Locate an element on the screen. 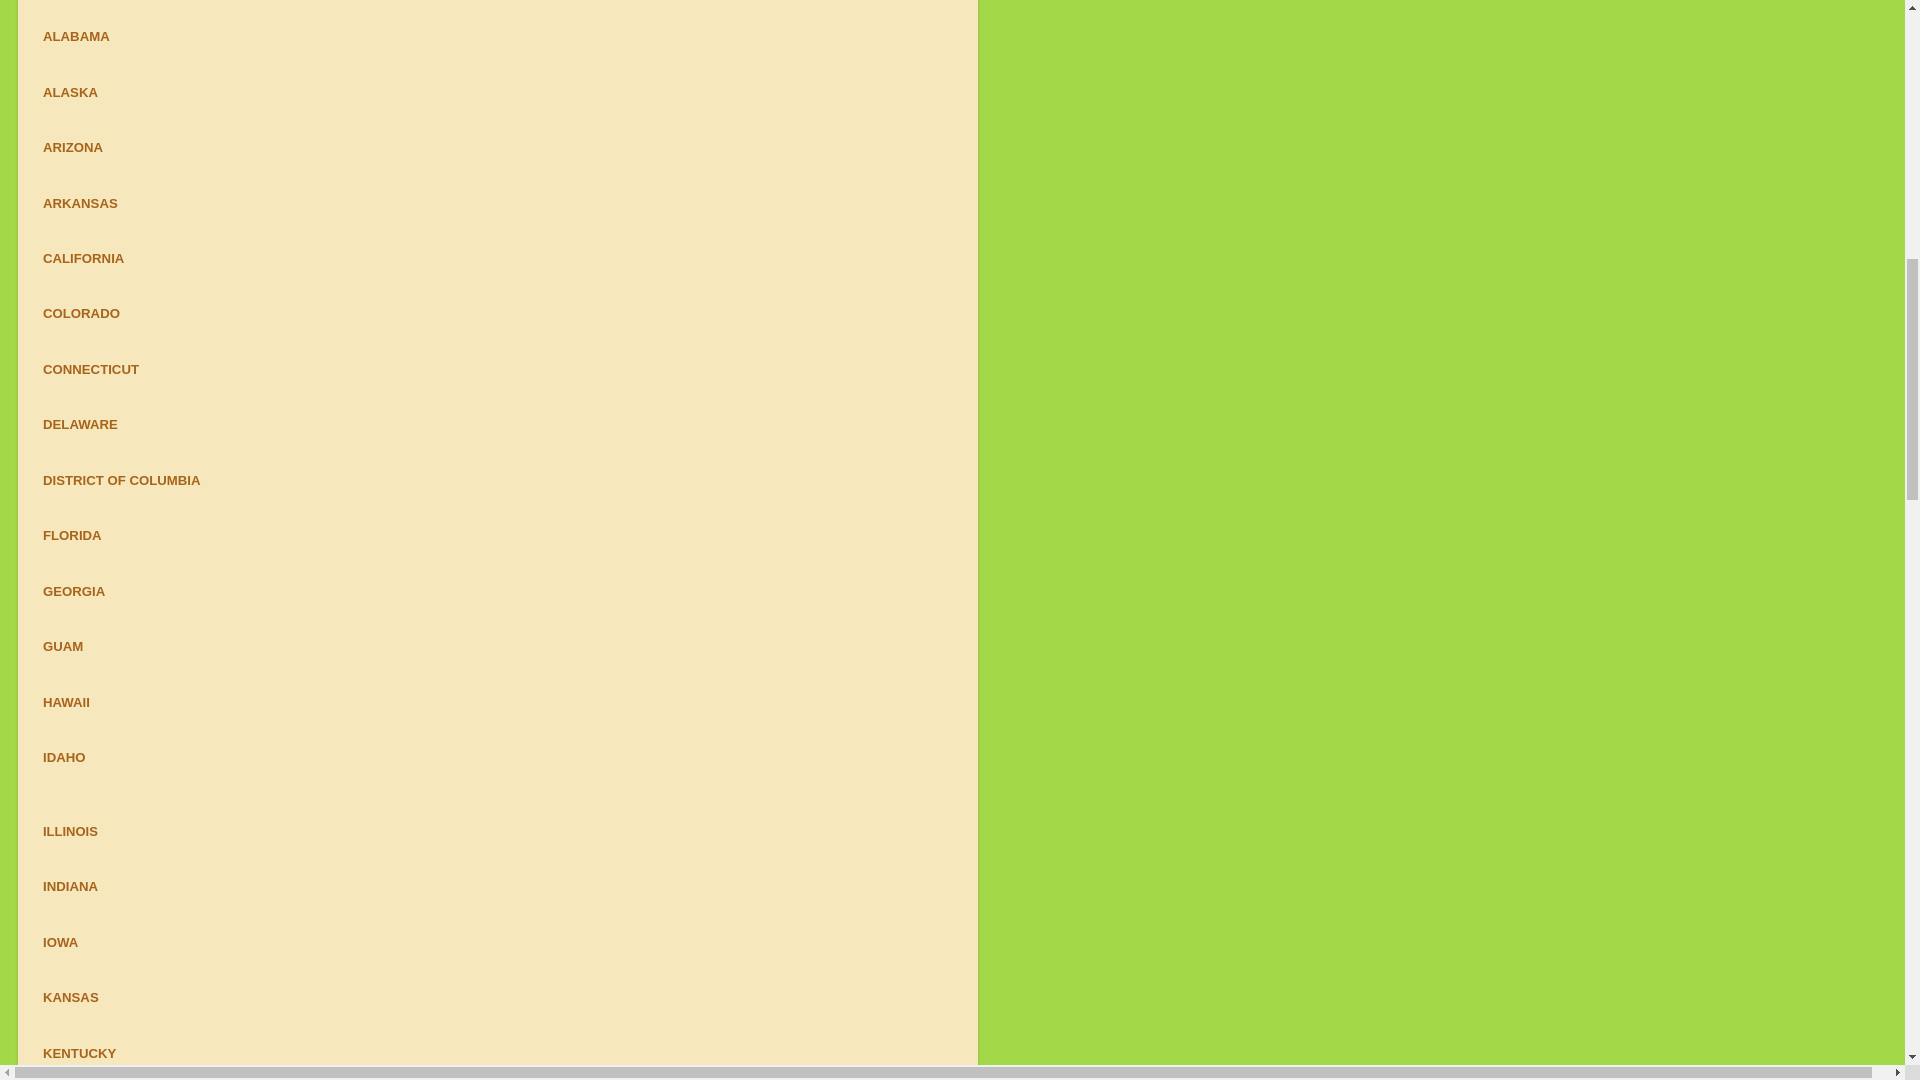  IDAHO is located at coordinates (64, 756).